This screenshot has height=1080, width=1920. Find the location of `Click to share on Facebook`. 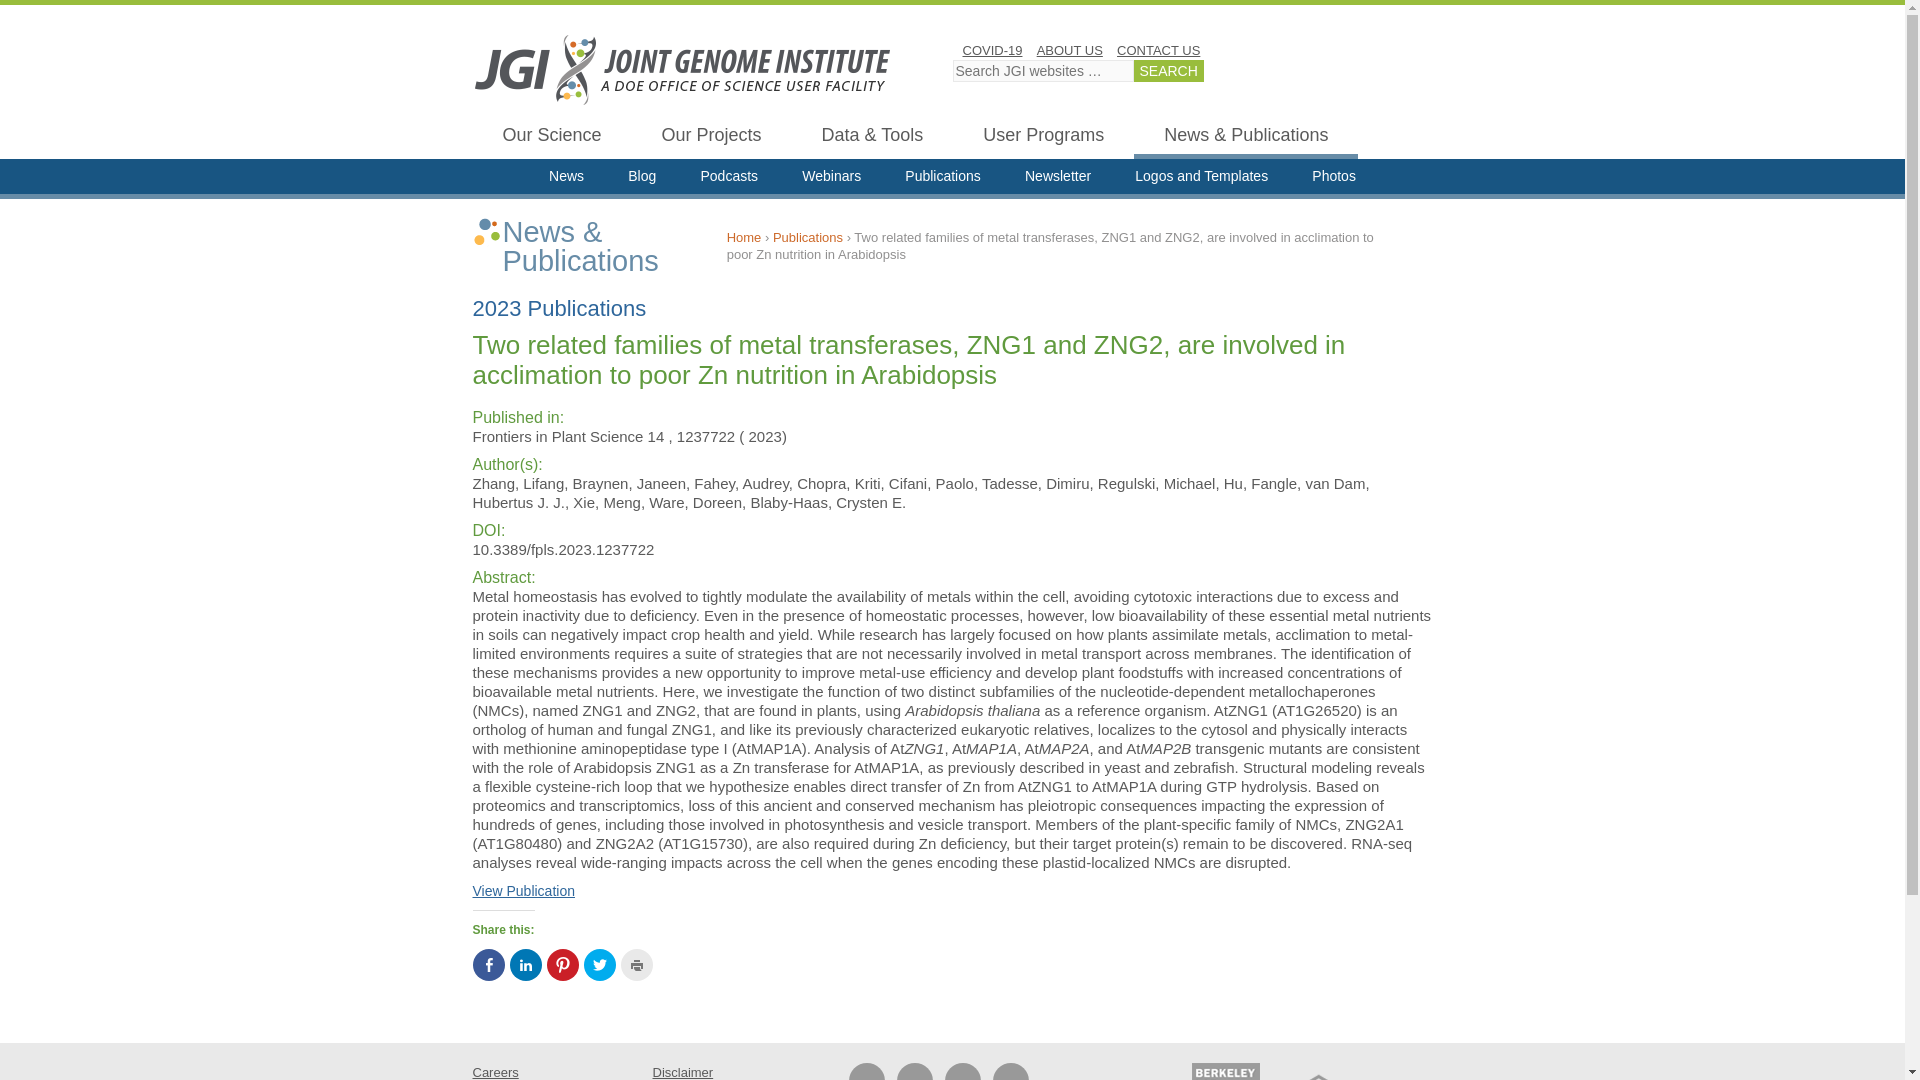

Click to share on Facebook is located at coordinates (488, 964).